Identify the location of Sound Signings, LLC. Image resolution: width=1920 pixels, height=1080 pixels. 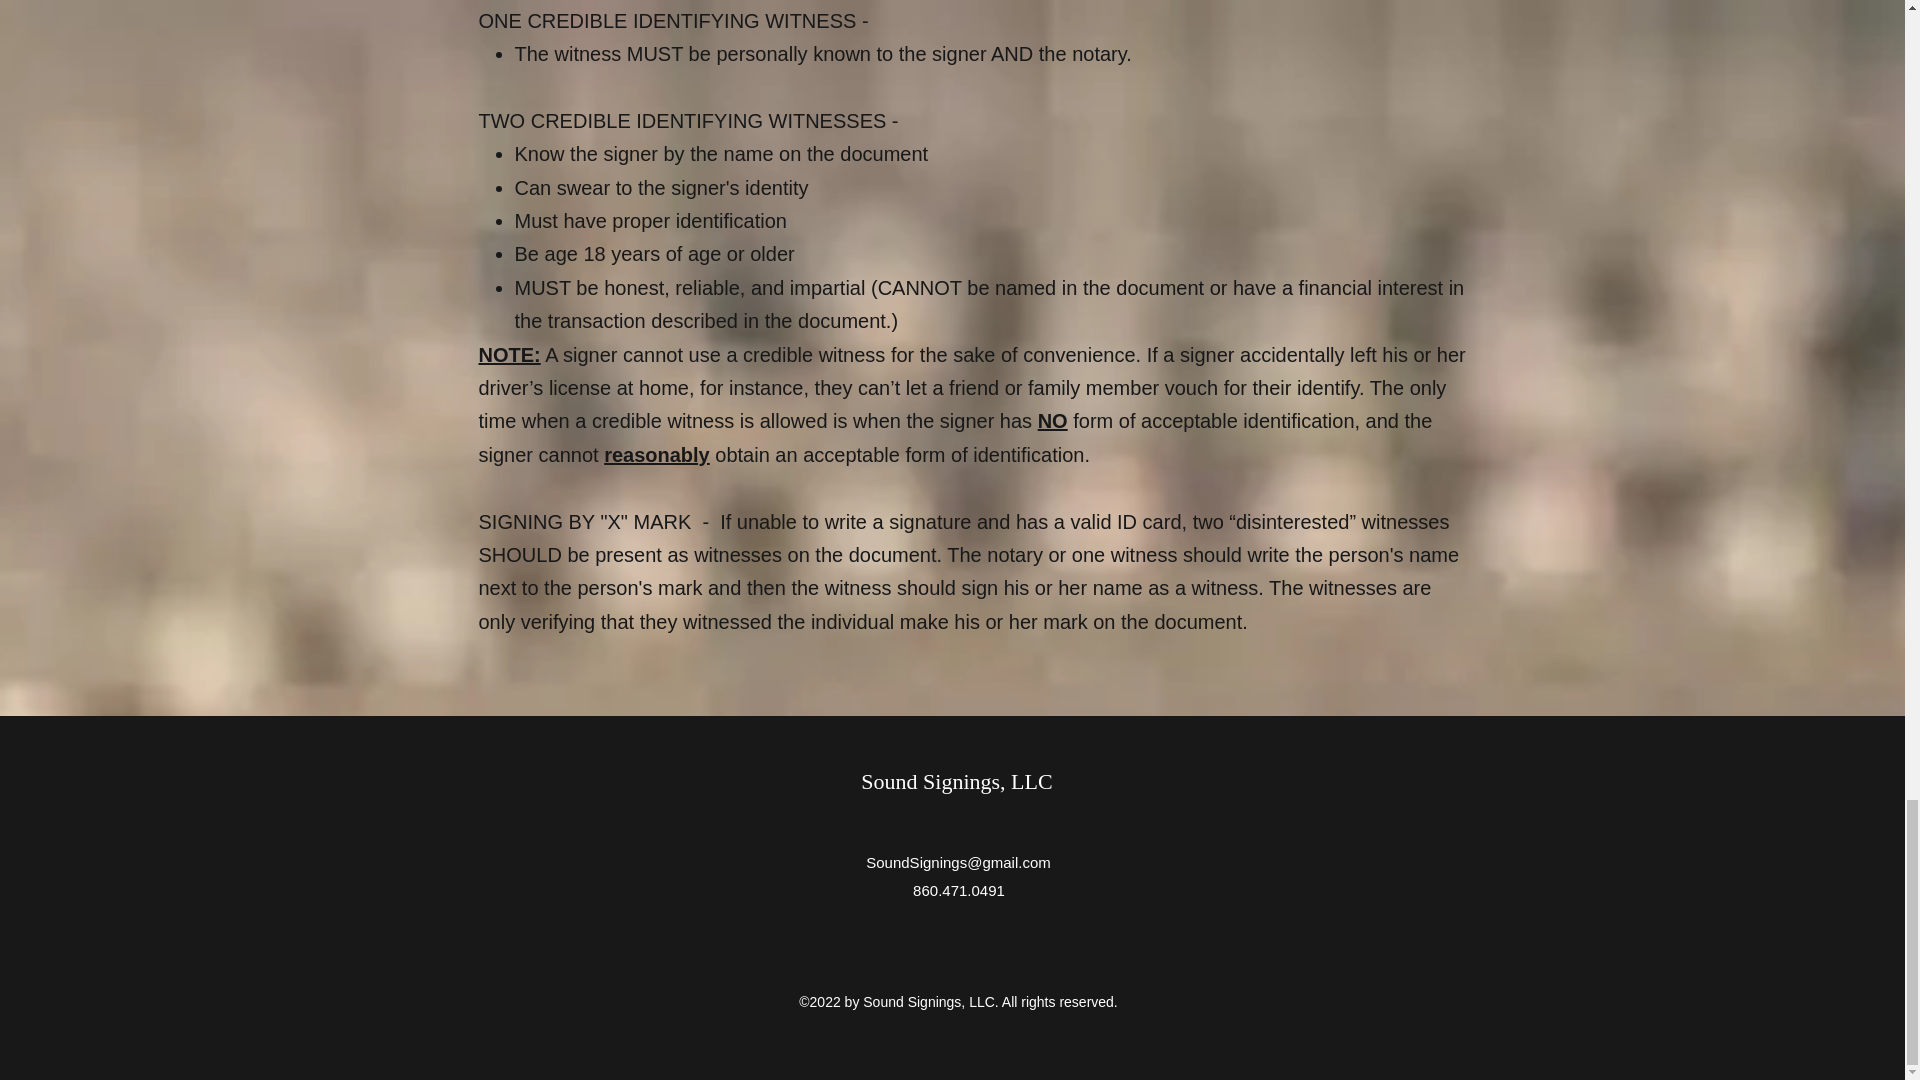
(956, 780).